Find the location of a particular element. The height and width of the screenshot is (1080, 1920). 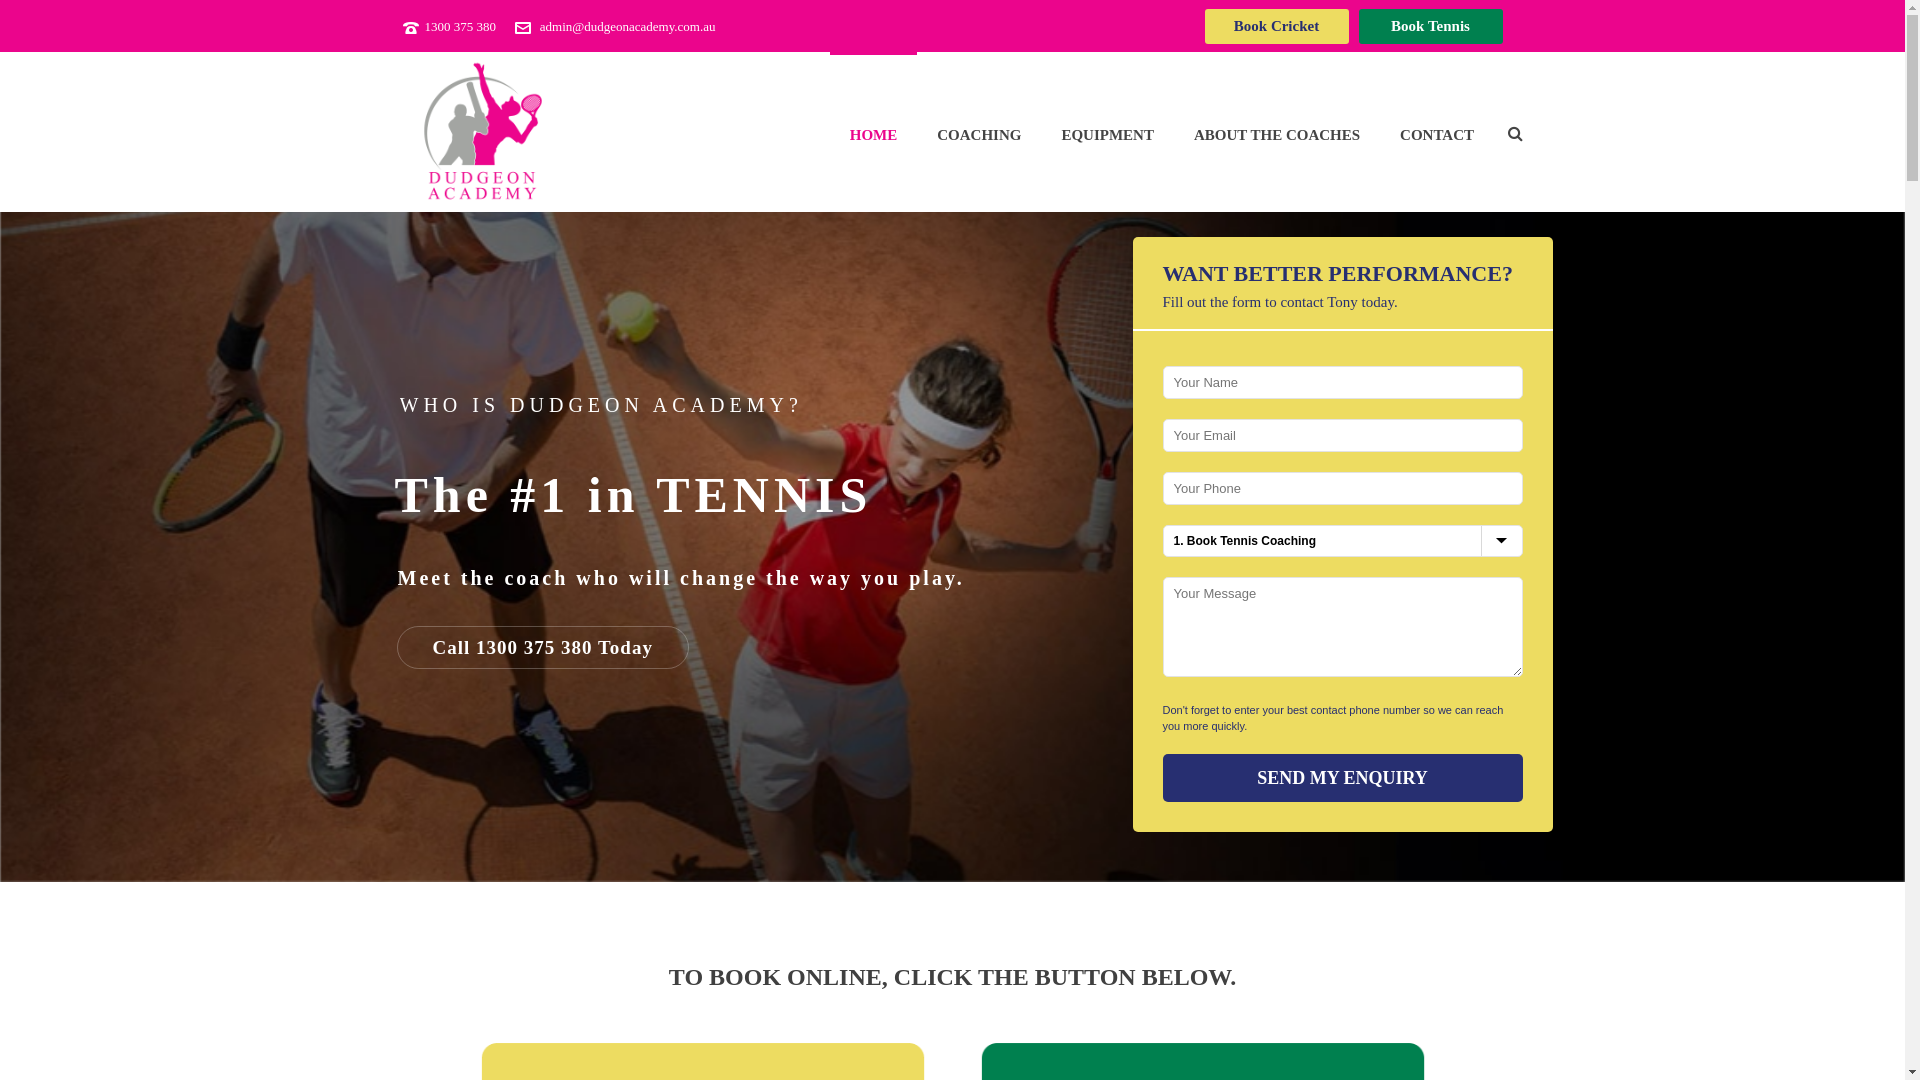

Send My Enquiry is located at coordinates (1342, 778).